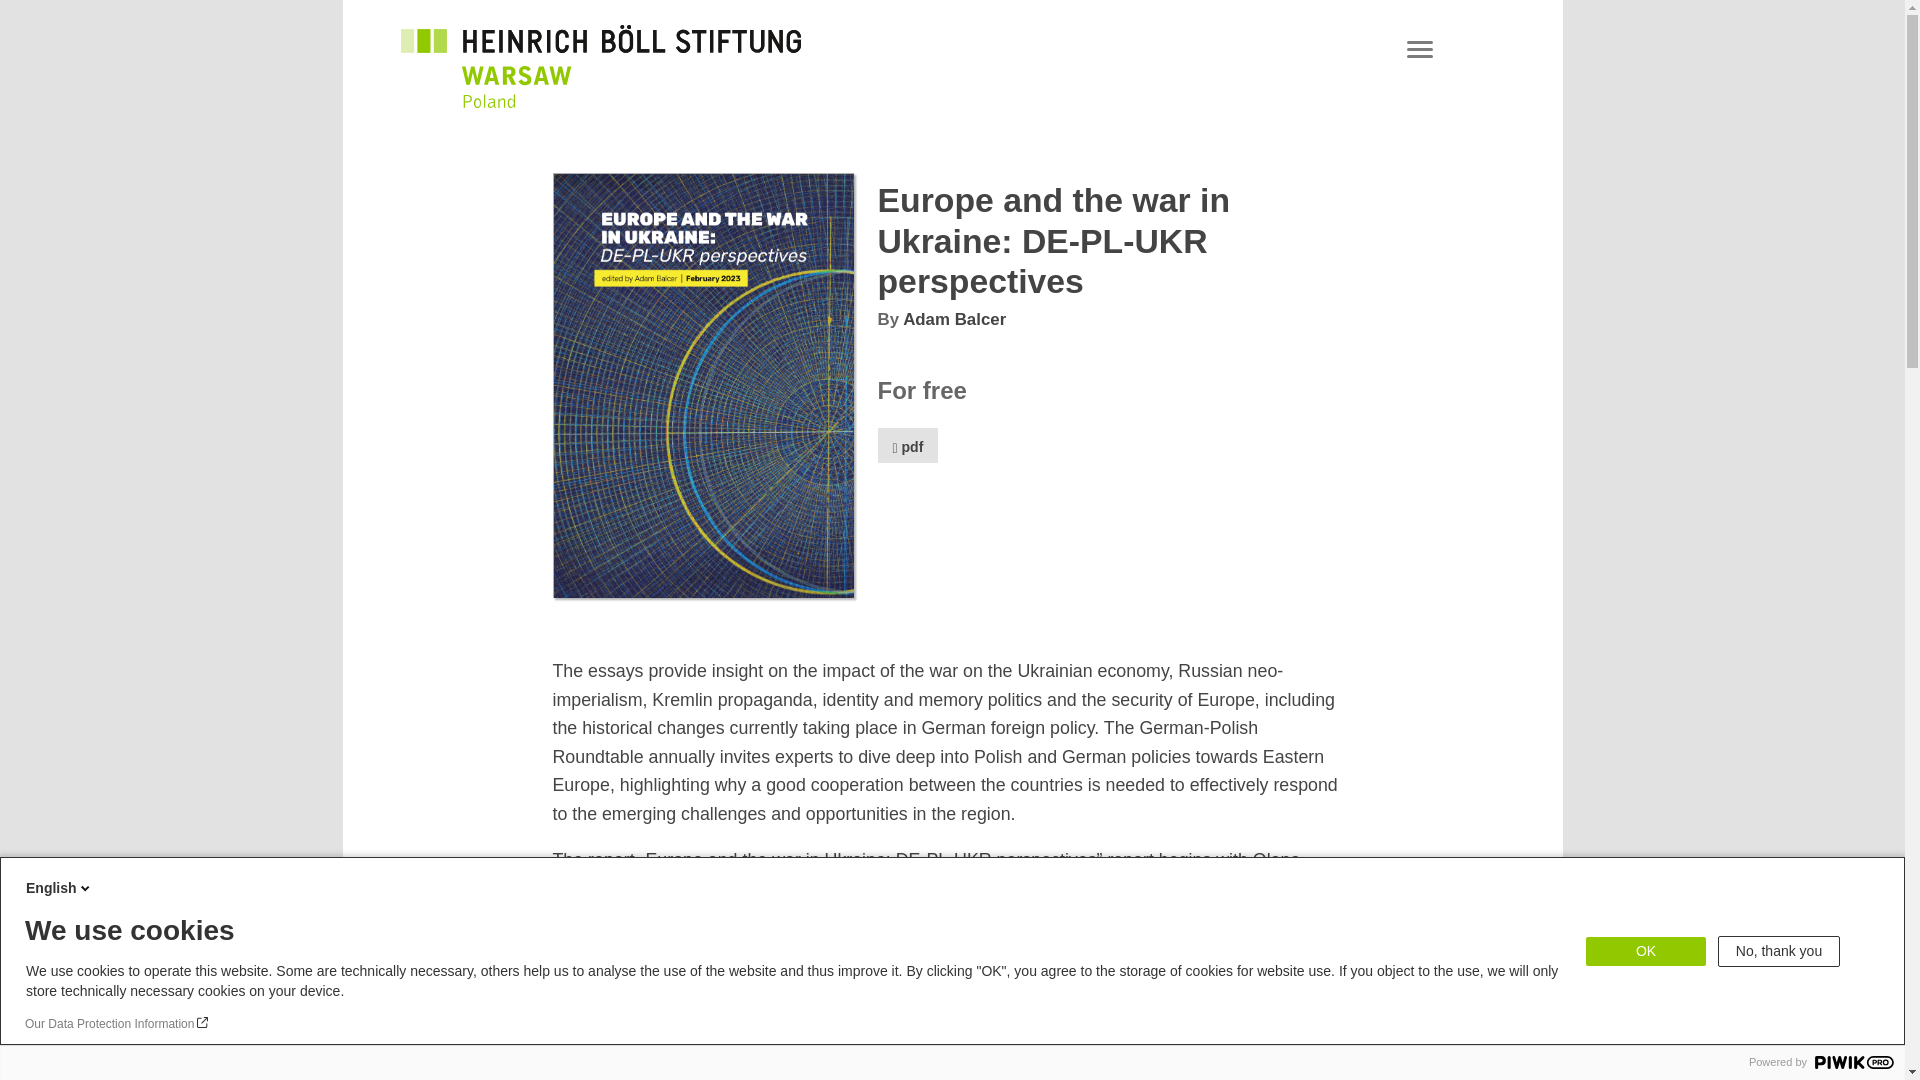 This screenshot has height=1080, width=1920. Describe the element at coordinates (600, 54) in the screenshot. I see `Home` at that location.